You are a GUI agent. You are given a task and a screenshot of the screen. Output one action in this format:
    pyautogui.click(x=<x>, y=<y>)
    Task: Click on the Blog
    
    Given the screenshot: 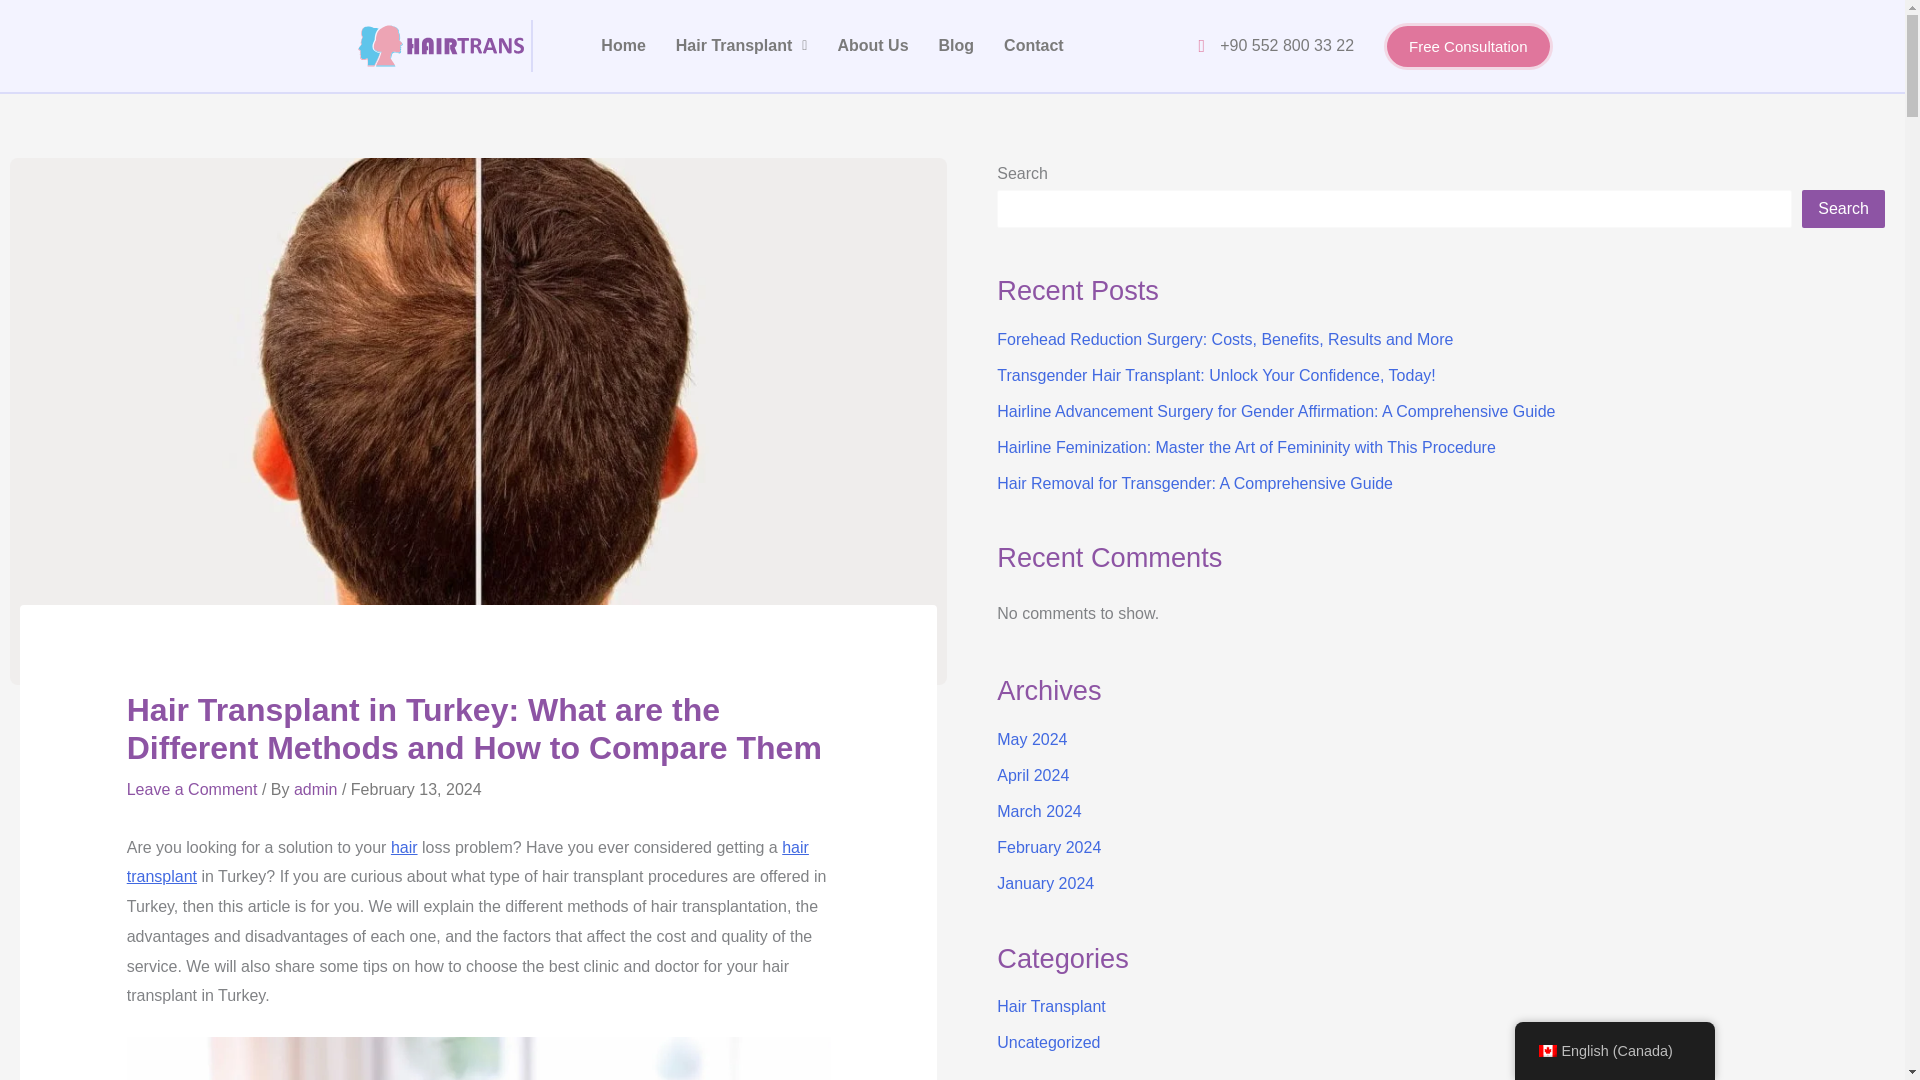 What is the action you would take?
    pyautogui.click(x=956, y=46)
    